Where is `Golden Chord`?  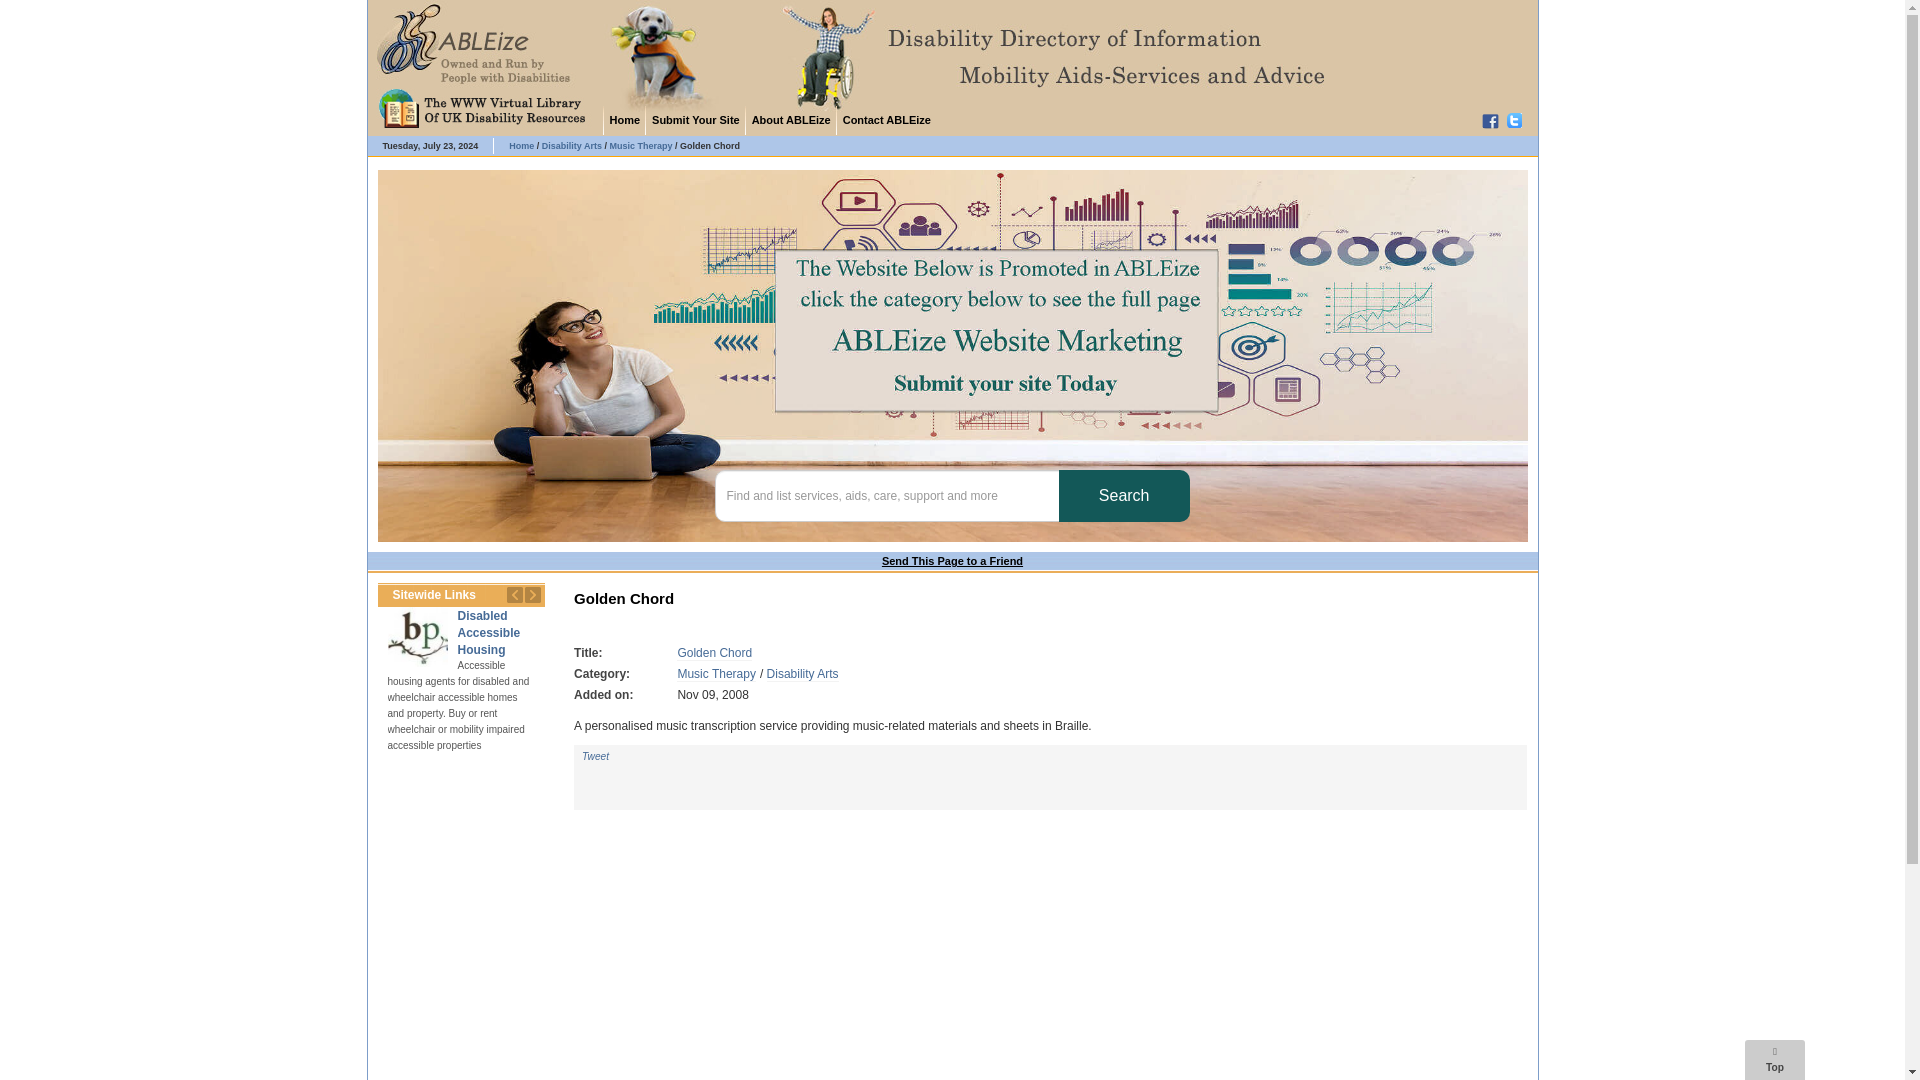 Golden Chord is located at coordinates (714, 652).